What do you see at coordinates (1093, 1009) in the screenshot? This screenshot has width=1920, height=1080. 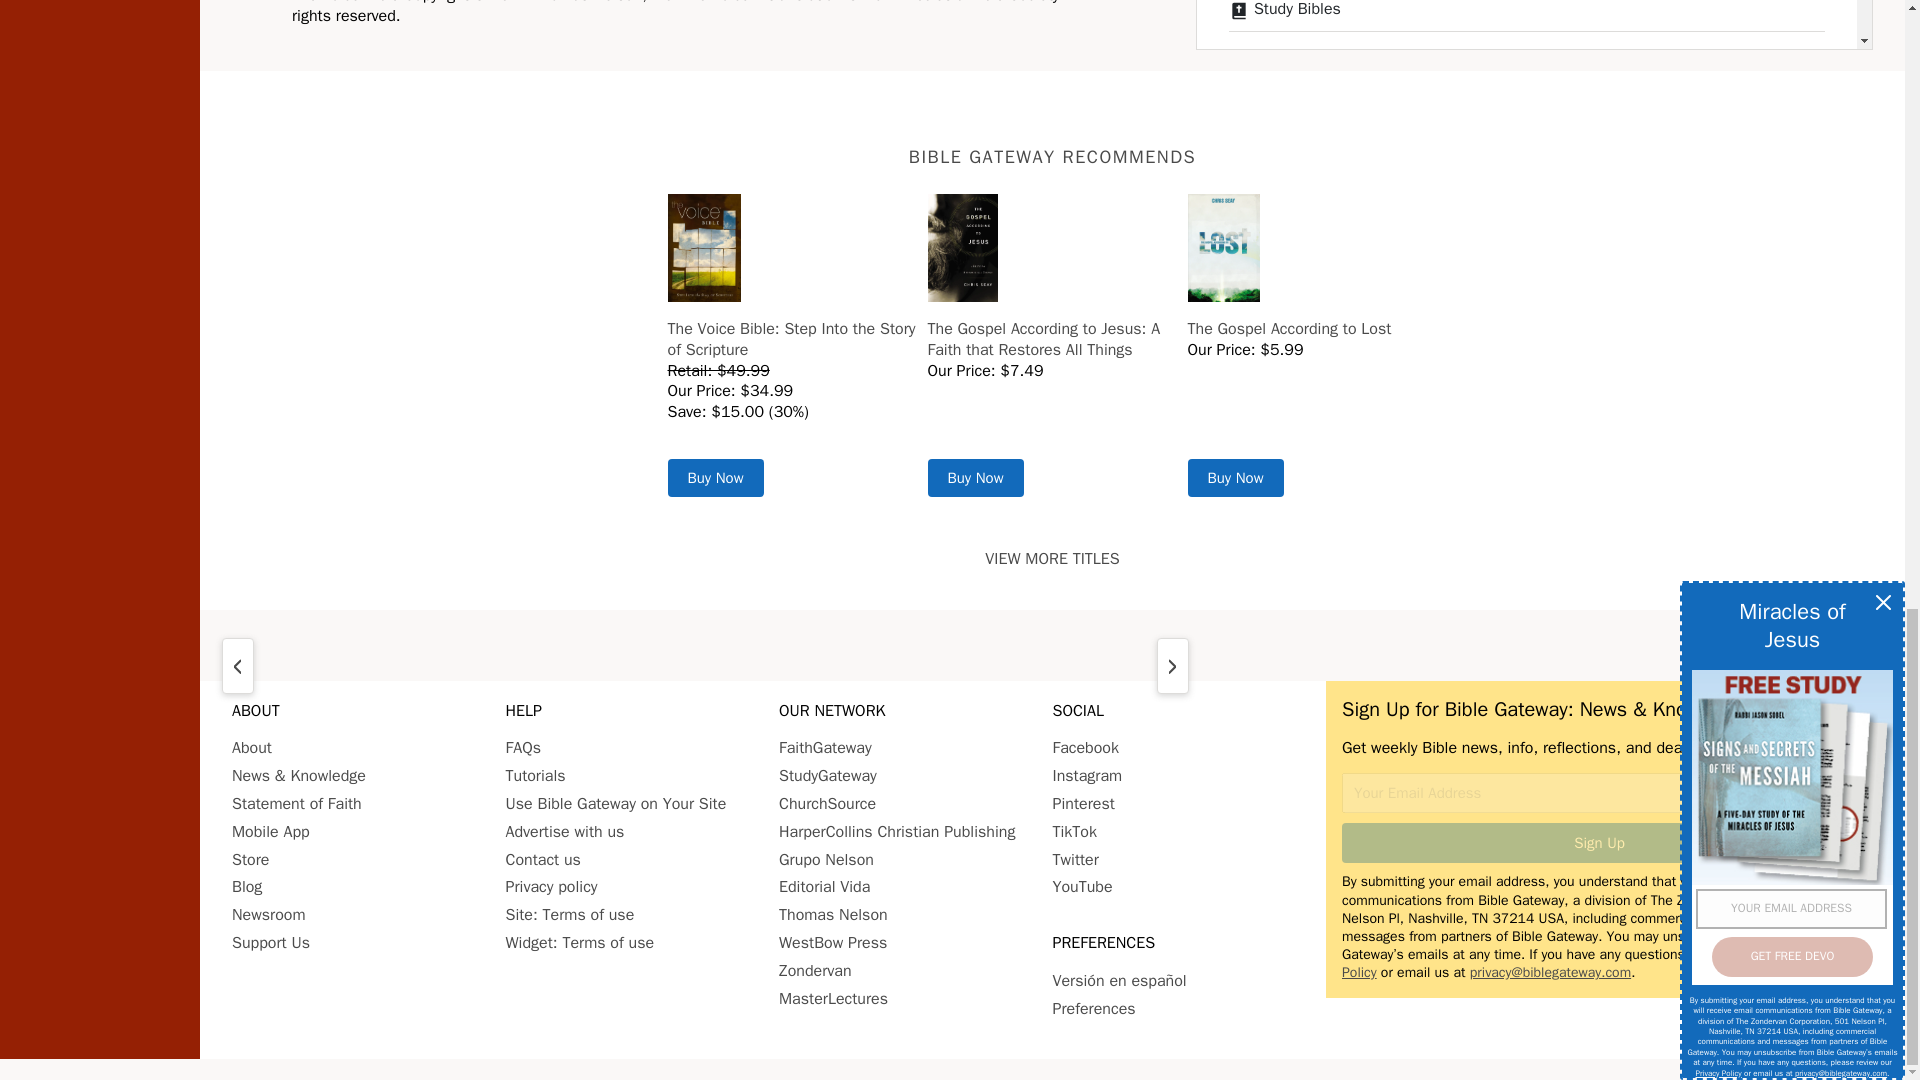 I see `Set your preferences for BibleGateway.com` at bounding box center [1093, 1009].